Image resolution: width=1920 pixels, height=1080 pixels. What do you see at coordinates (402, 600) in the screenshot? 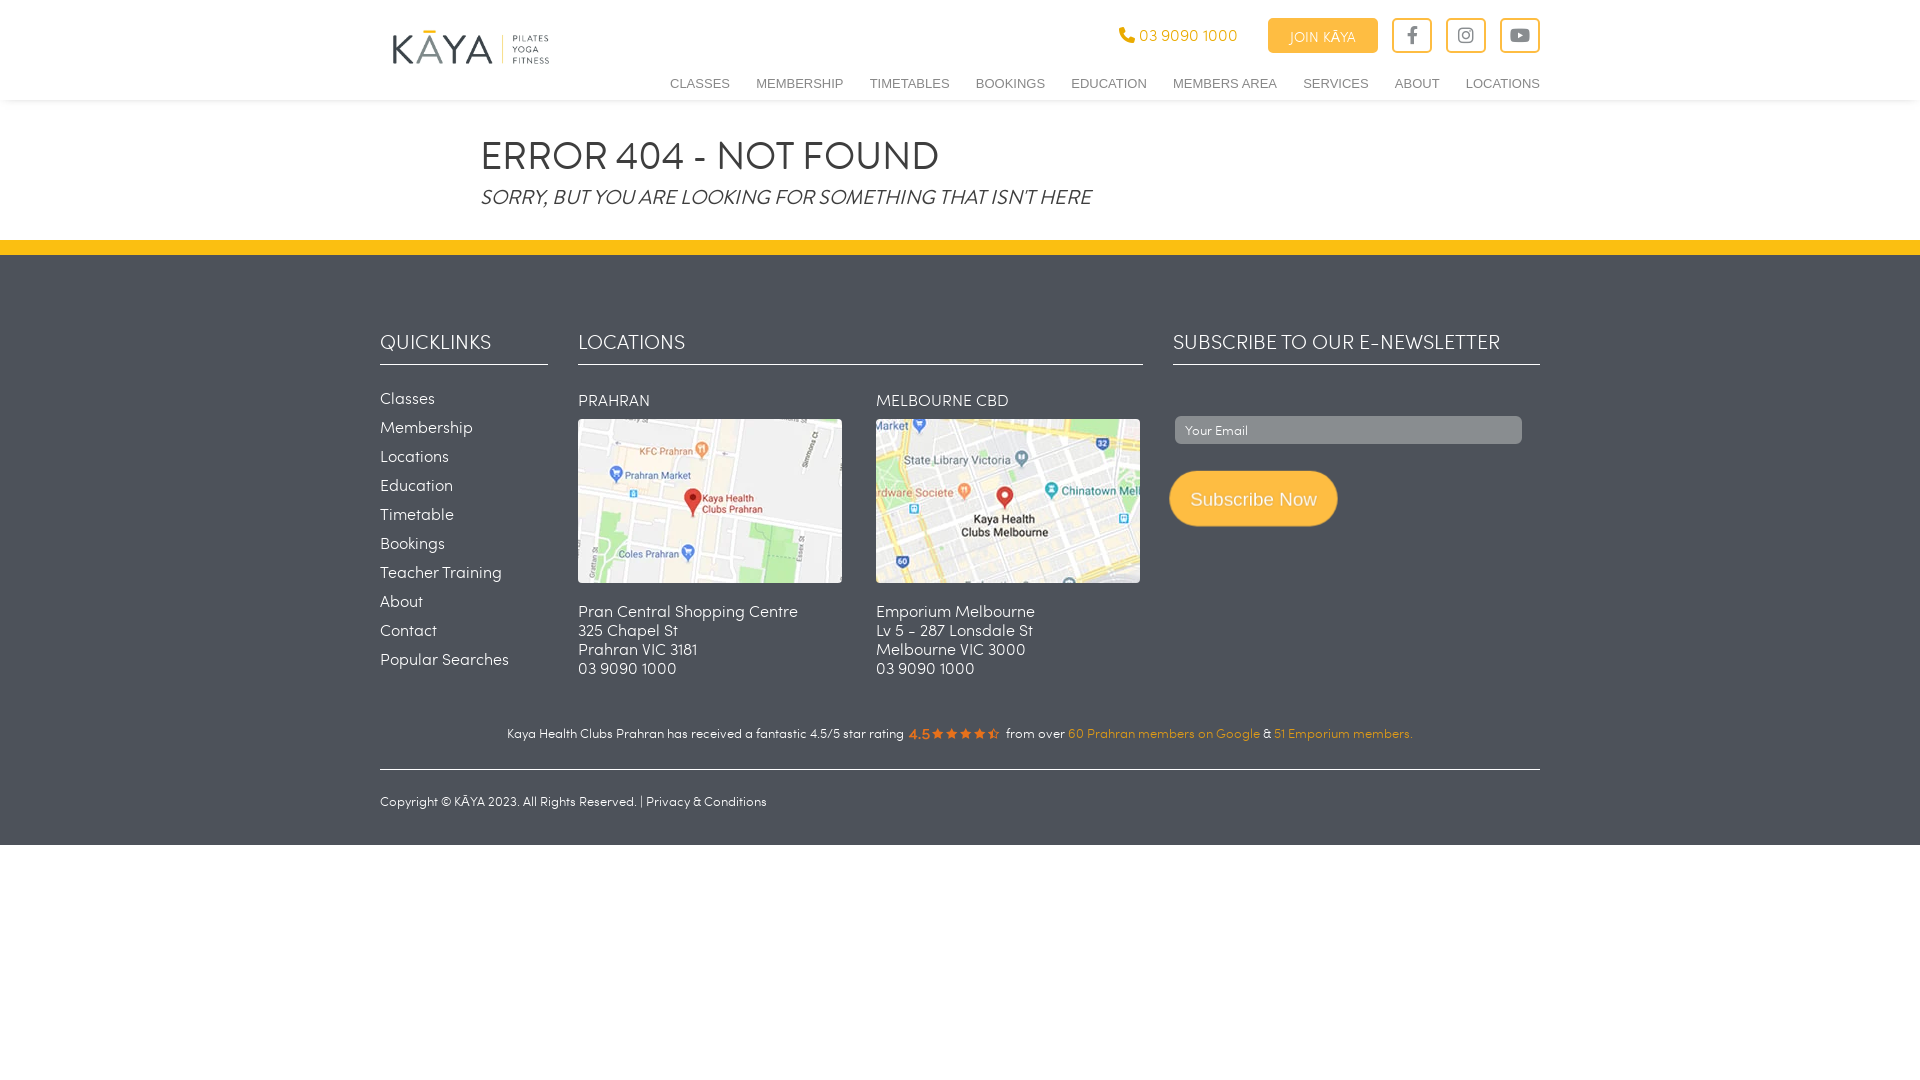
I see `About` at bounding box center [402, 600].